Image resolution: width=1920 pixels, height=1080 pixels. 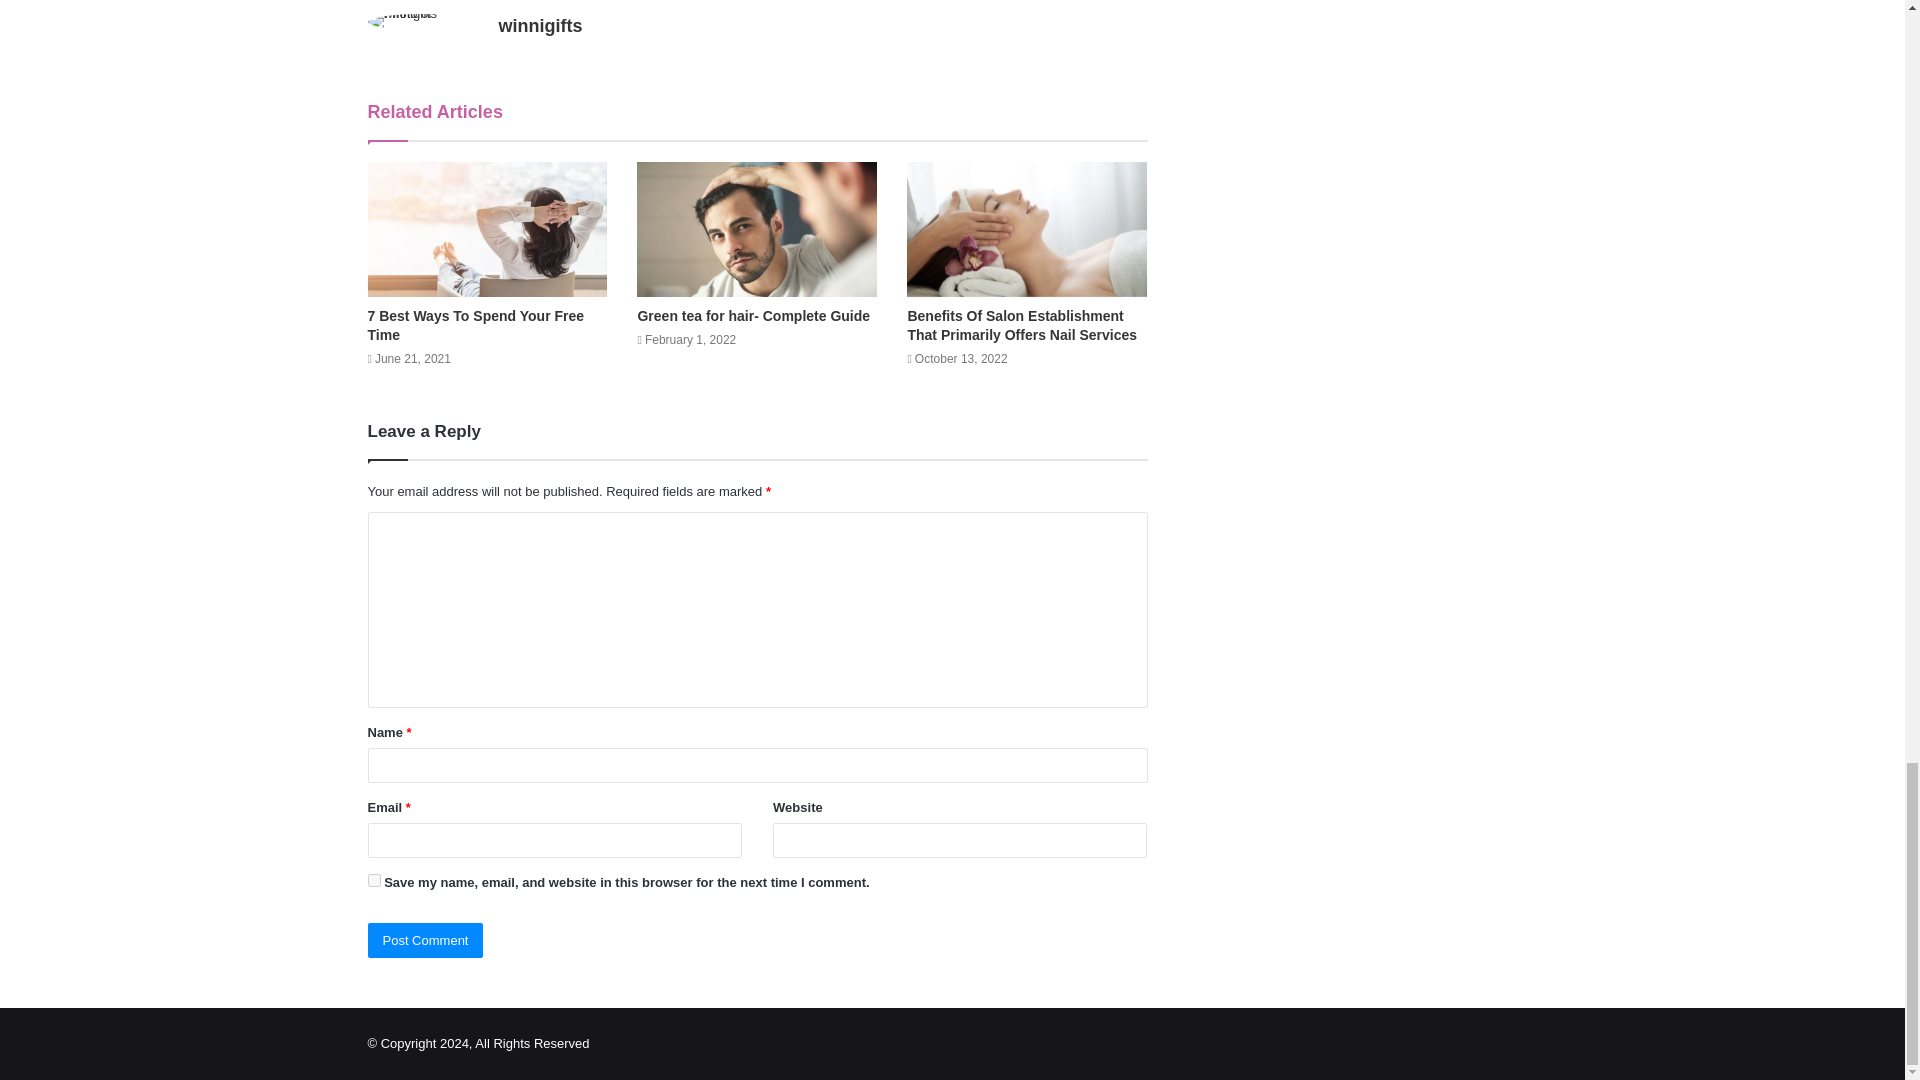 What do you see at coordinates (539, 26) in the screenshot?
I see `winnigifts` at bounding box center [539, 26].